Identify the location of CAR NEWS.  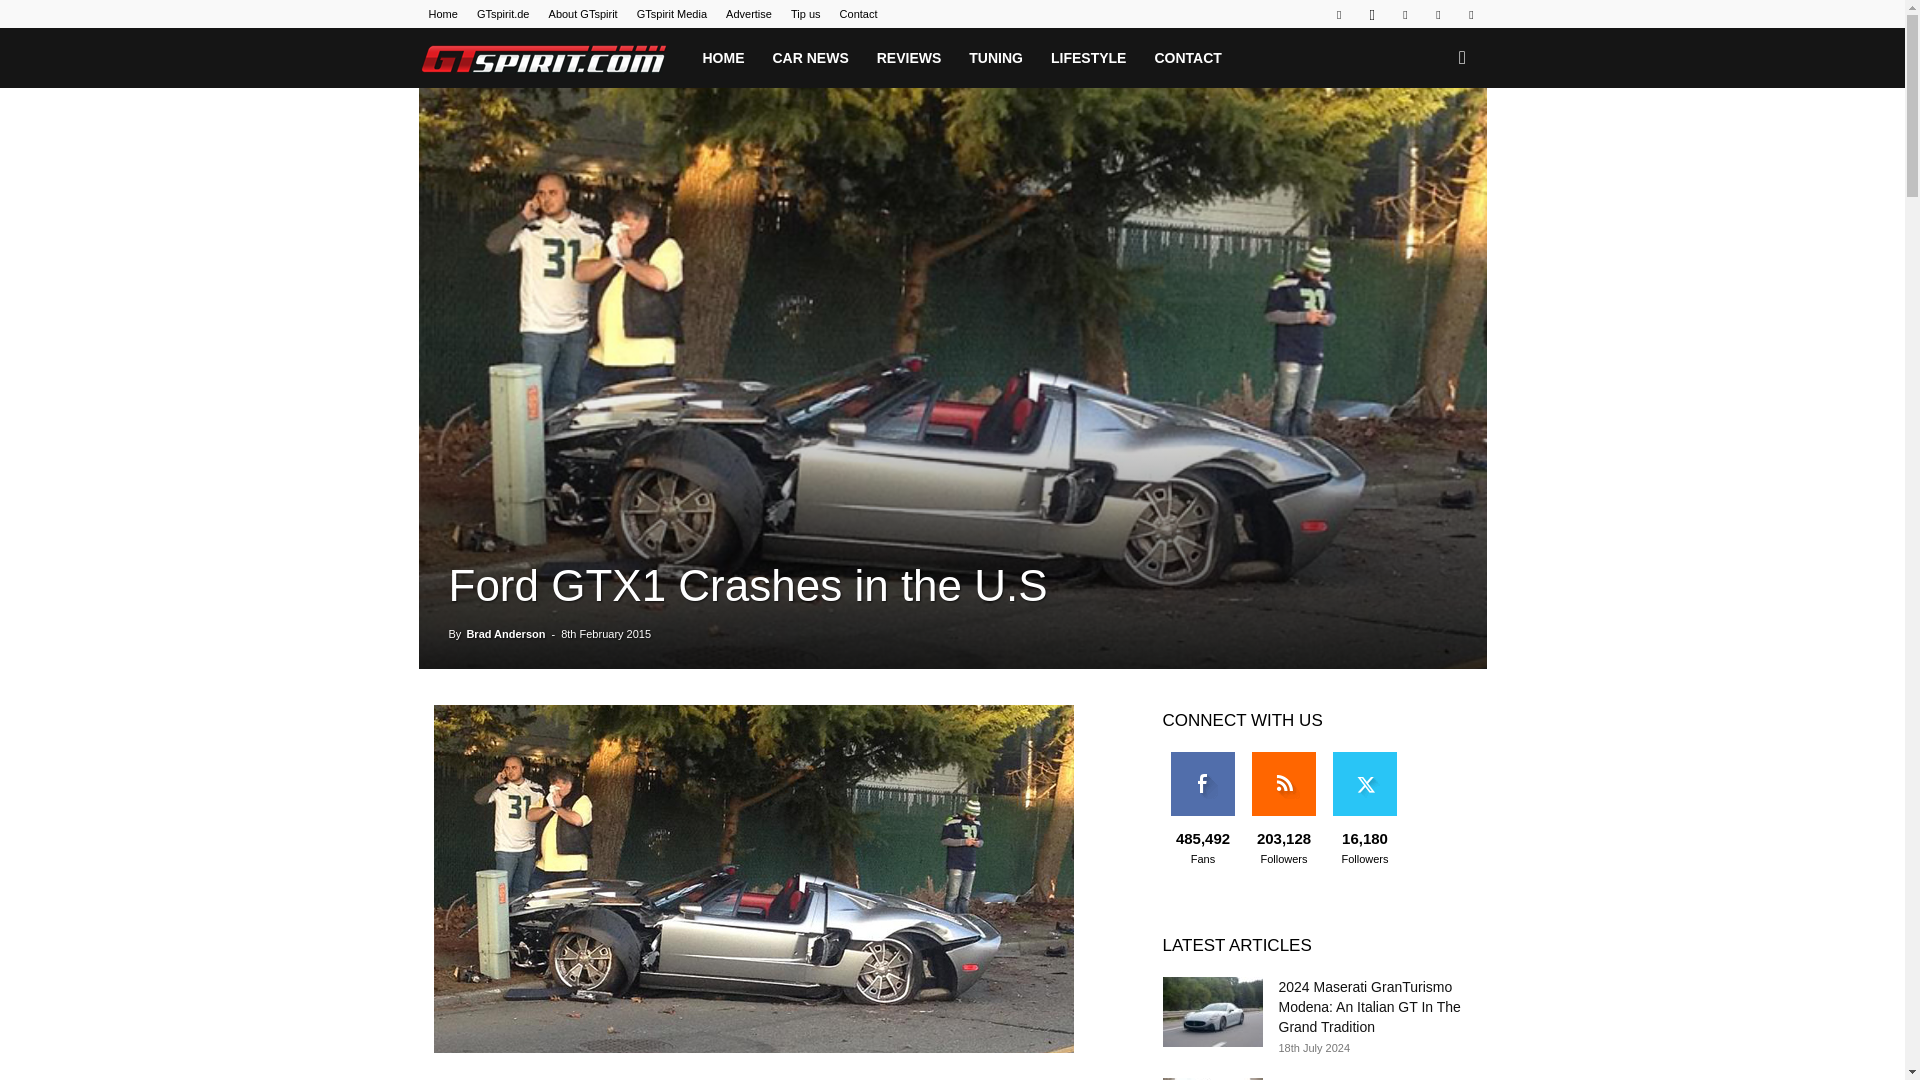
(810, 58).